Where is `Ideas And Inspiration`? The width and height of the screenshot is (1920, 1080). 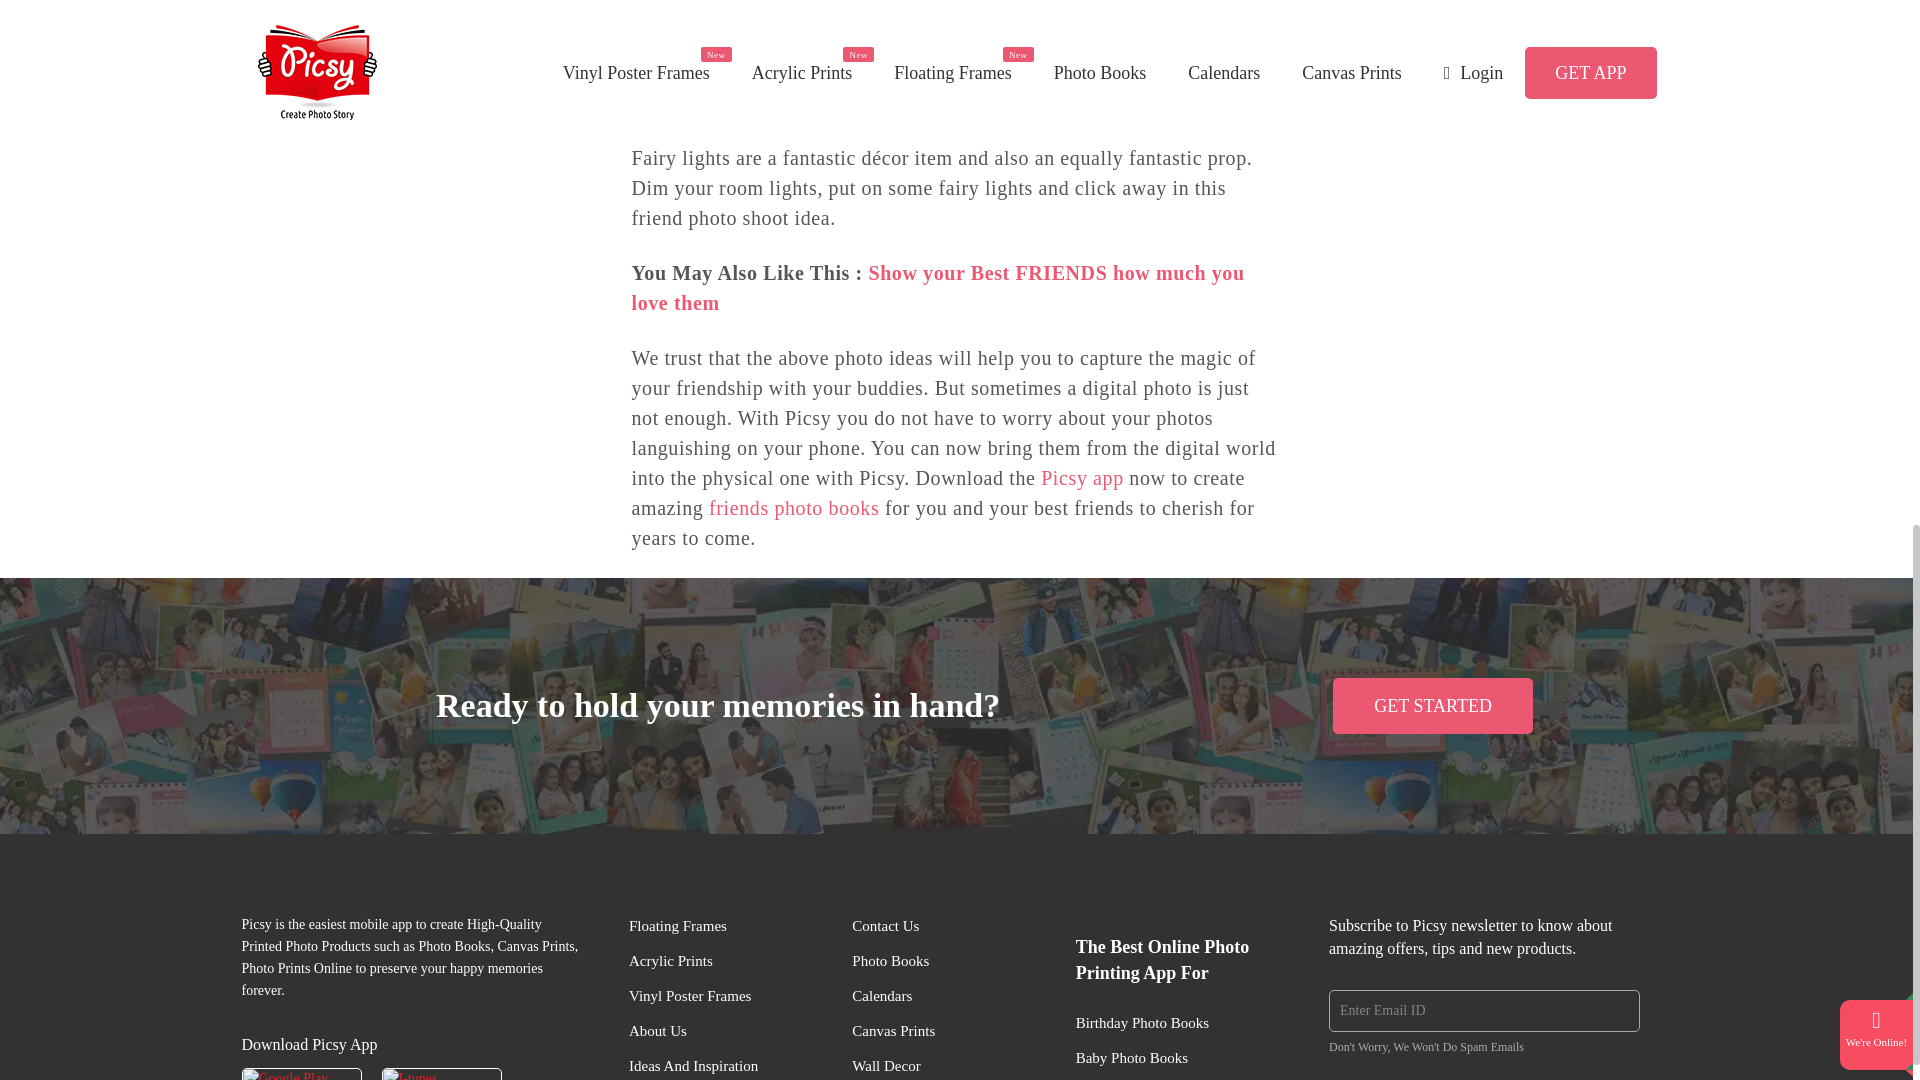
Ideas And Inspiration is located at coordinates (694, 1066).